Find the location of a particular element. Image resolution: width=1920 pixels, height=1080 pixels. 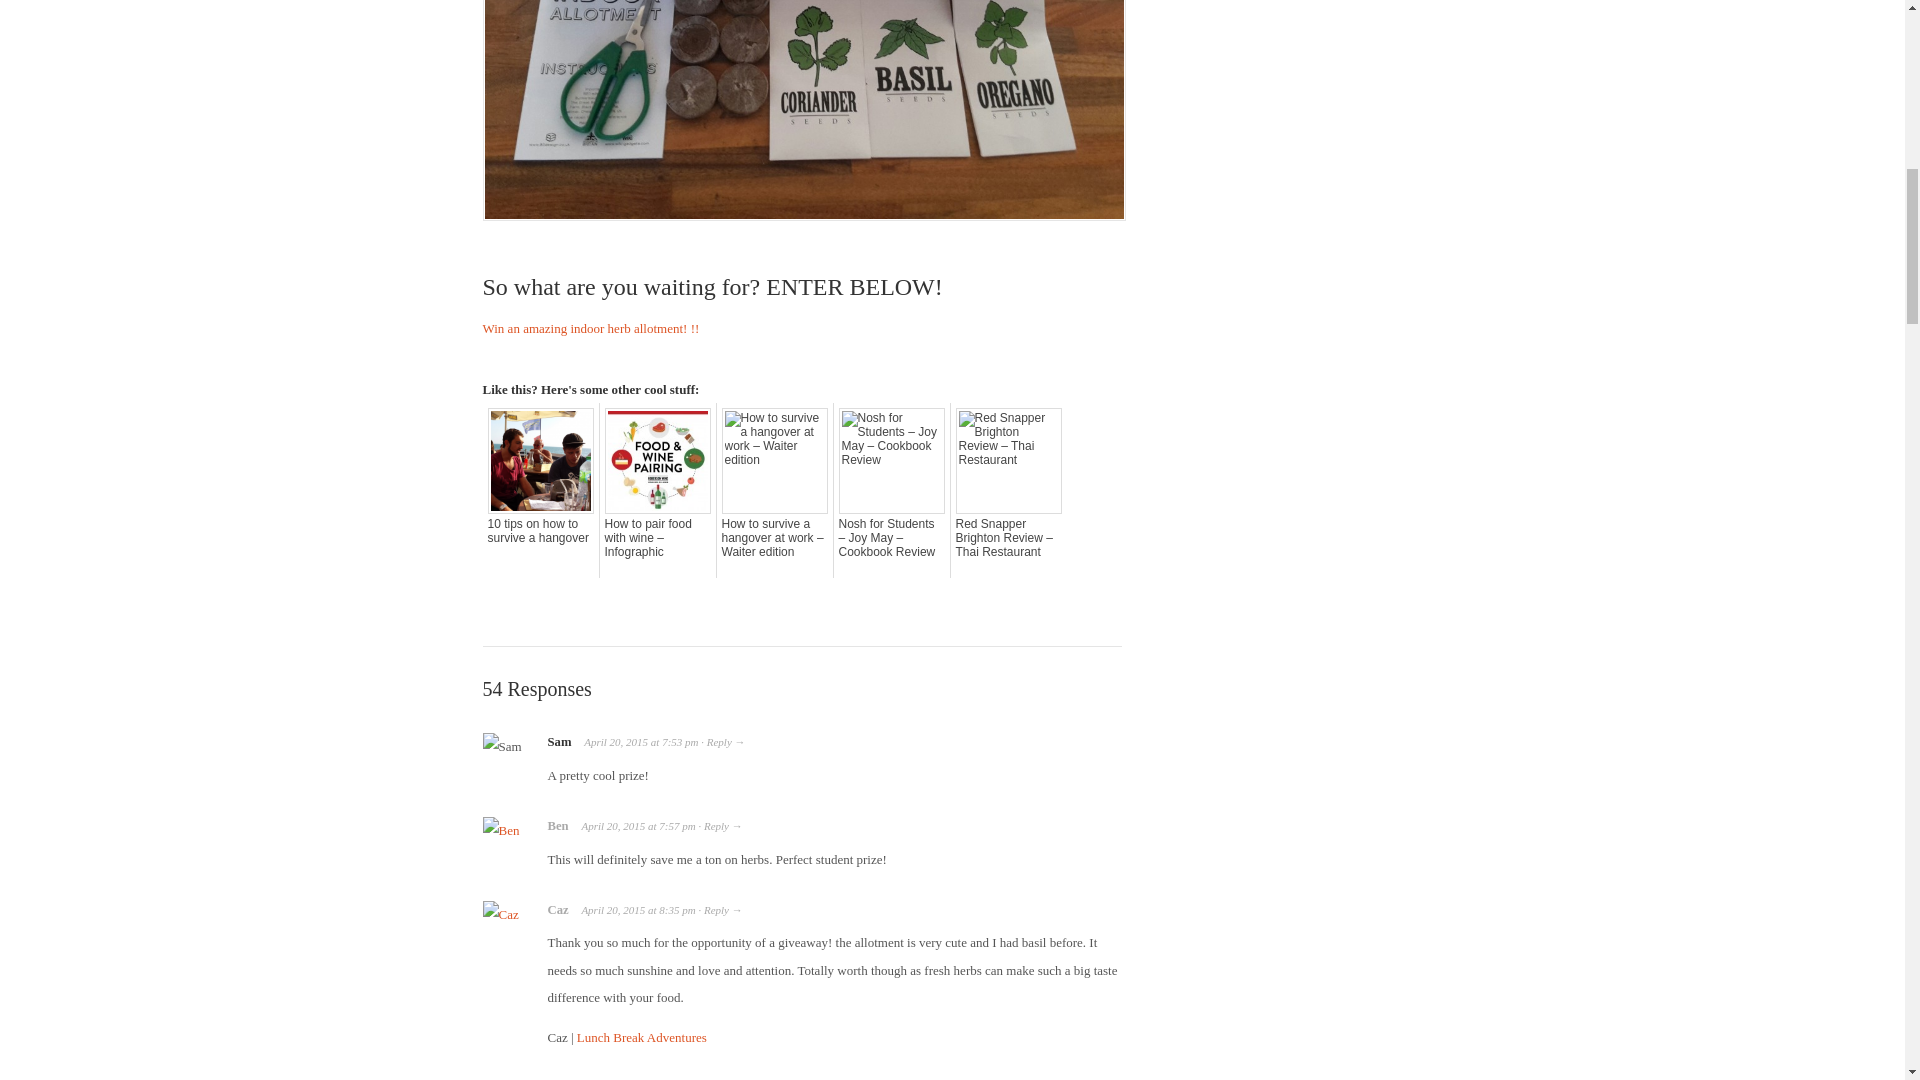

Monday, April 20th, 2015, 7:57 pm is located at coordinates (613, 825).